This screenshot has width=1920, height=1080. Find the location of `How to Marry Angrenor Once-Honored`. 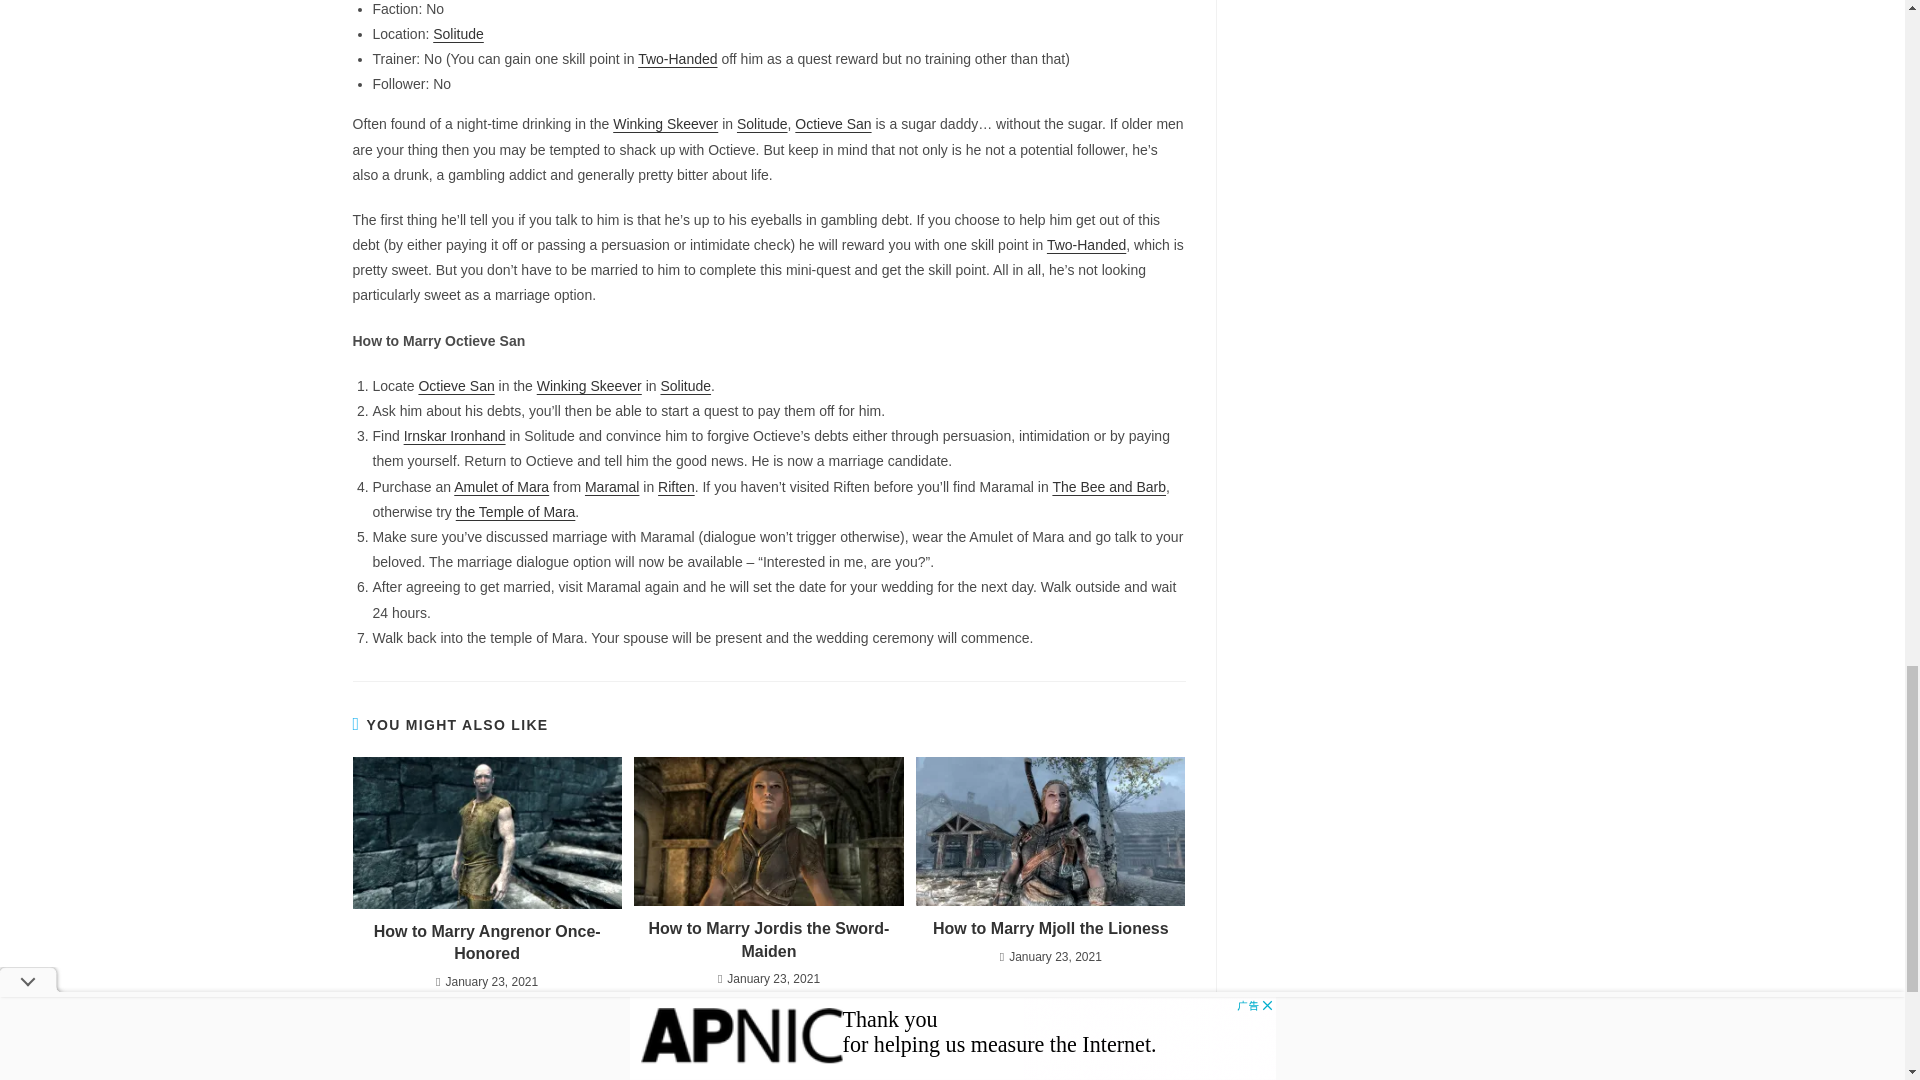

How to Marry Angrenor Once-Honored is located at coordinates (486, 943).